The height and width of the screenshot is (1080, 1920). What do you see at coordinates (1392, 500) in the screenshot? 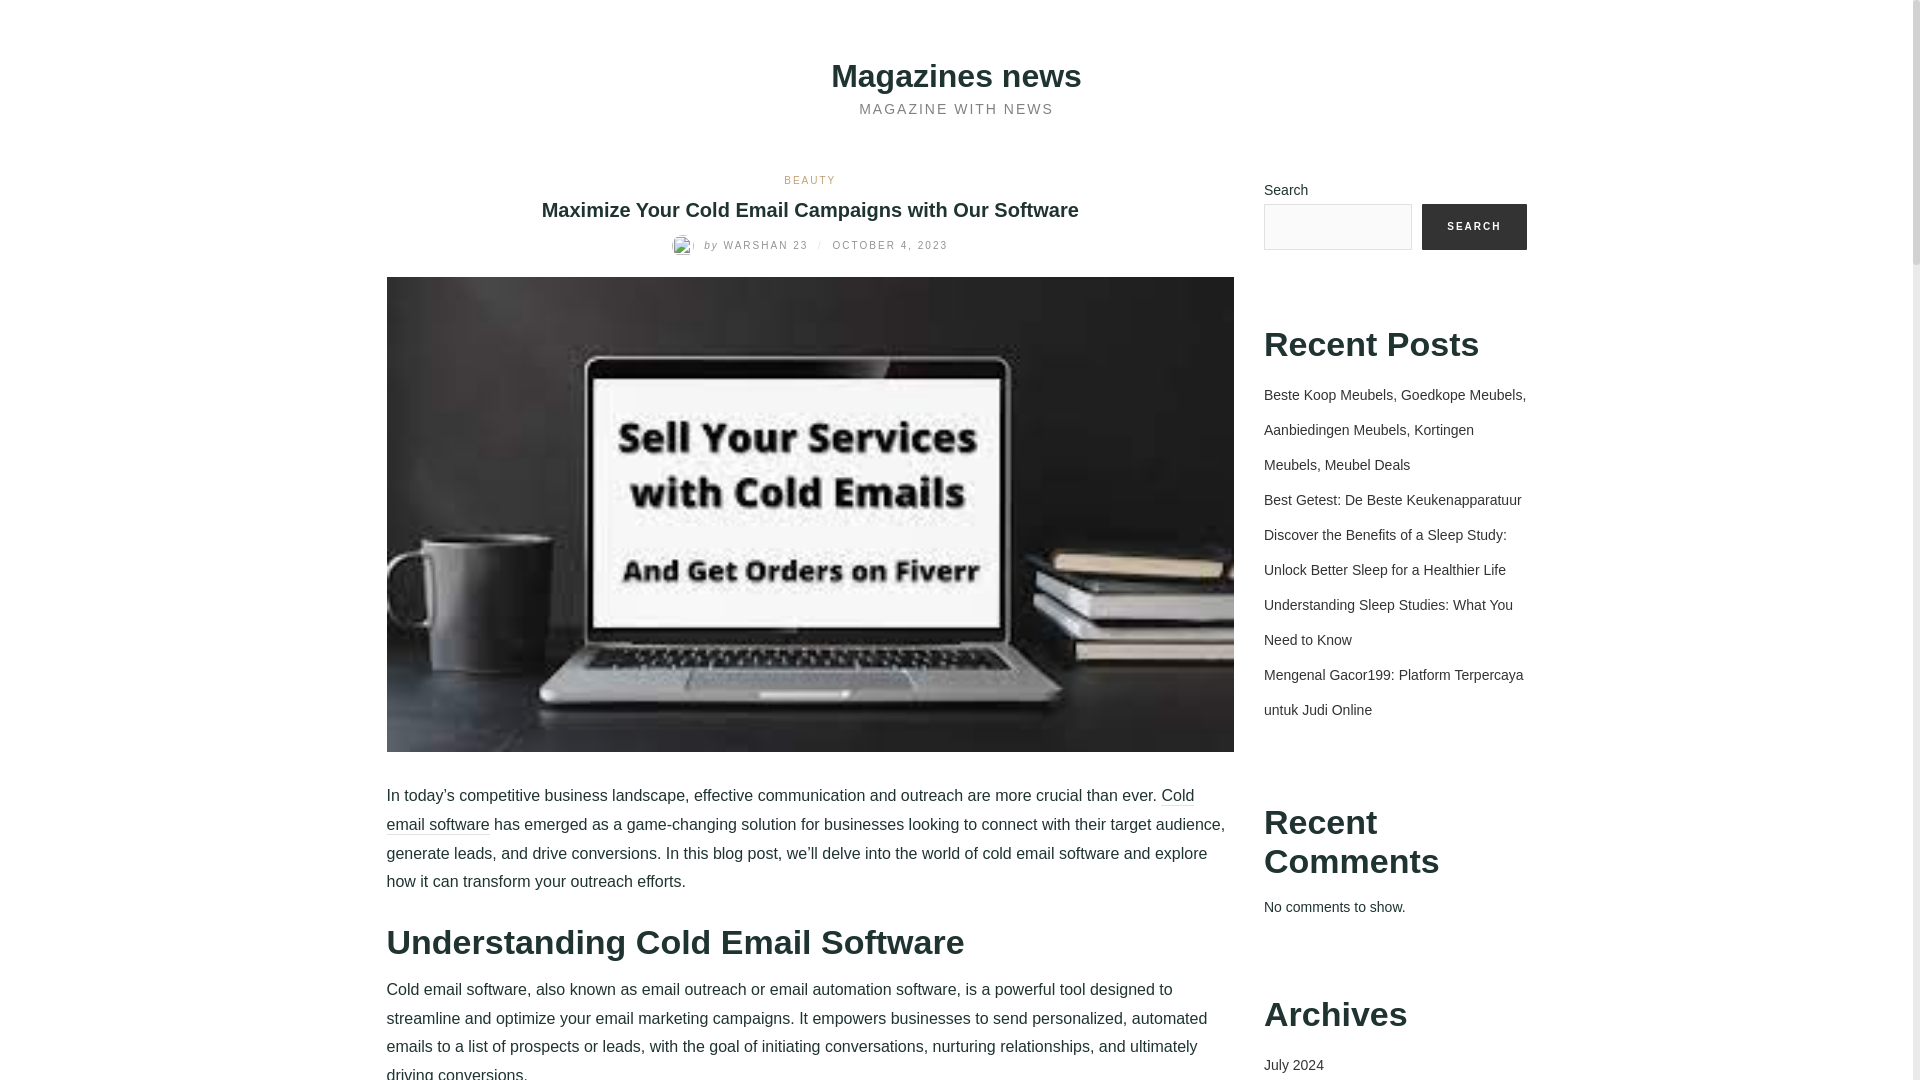
I see `Best Getest: De Beste Keukenapparatuur` at bounding box center [1392, 500].